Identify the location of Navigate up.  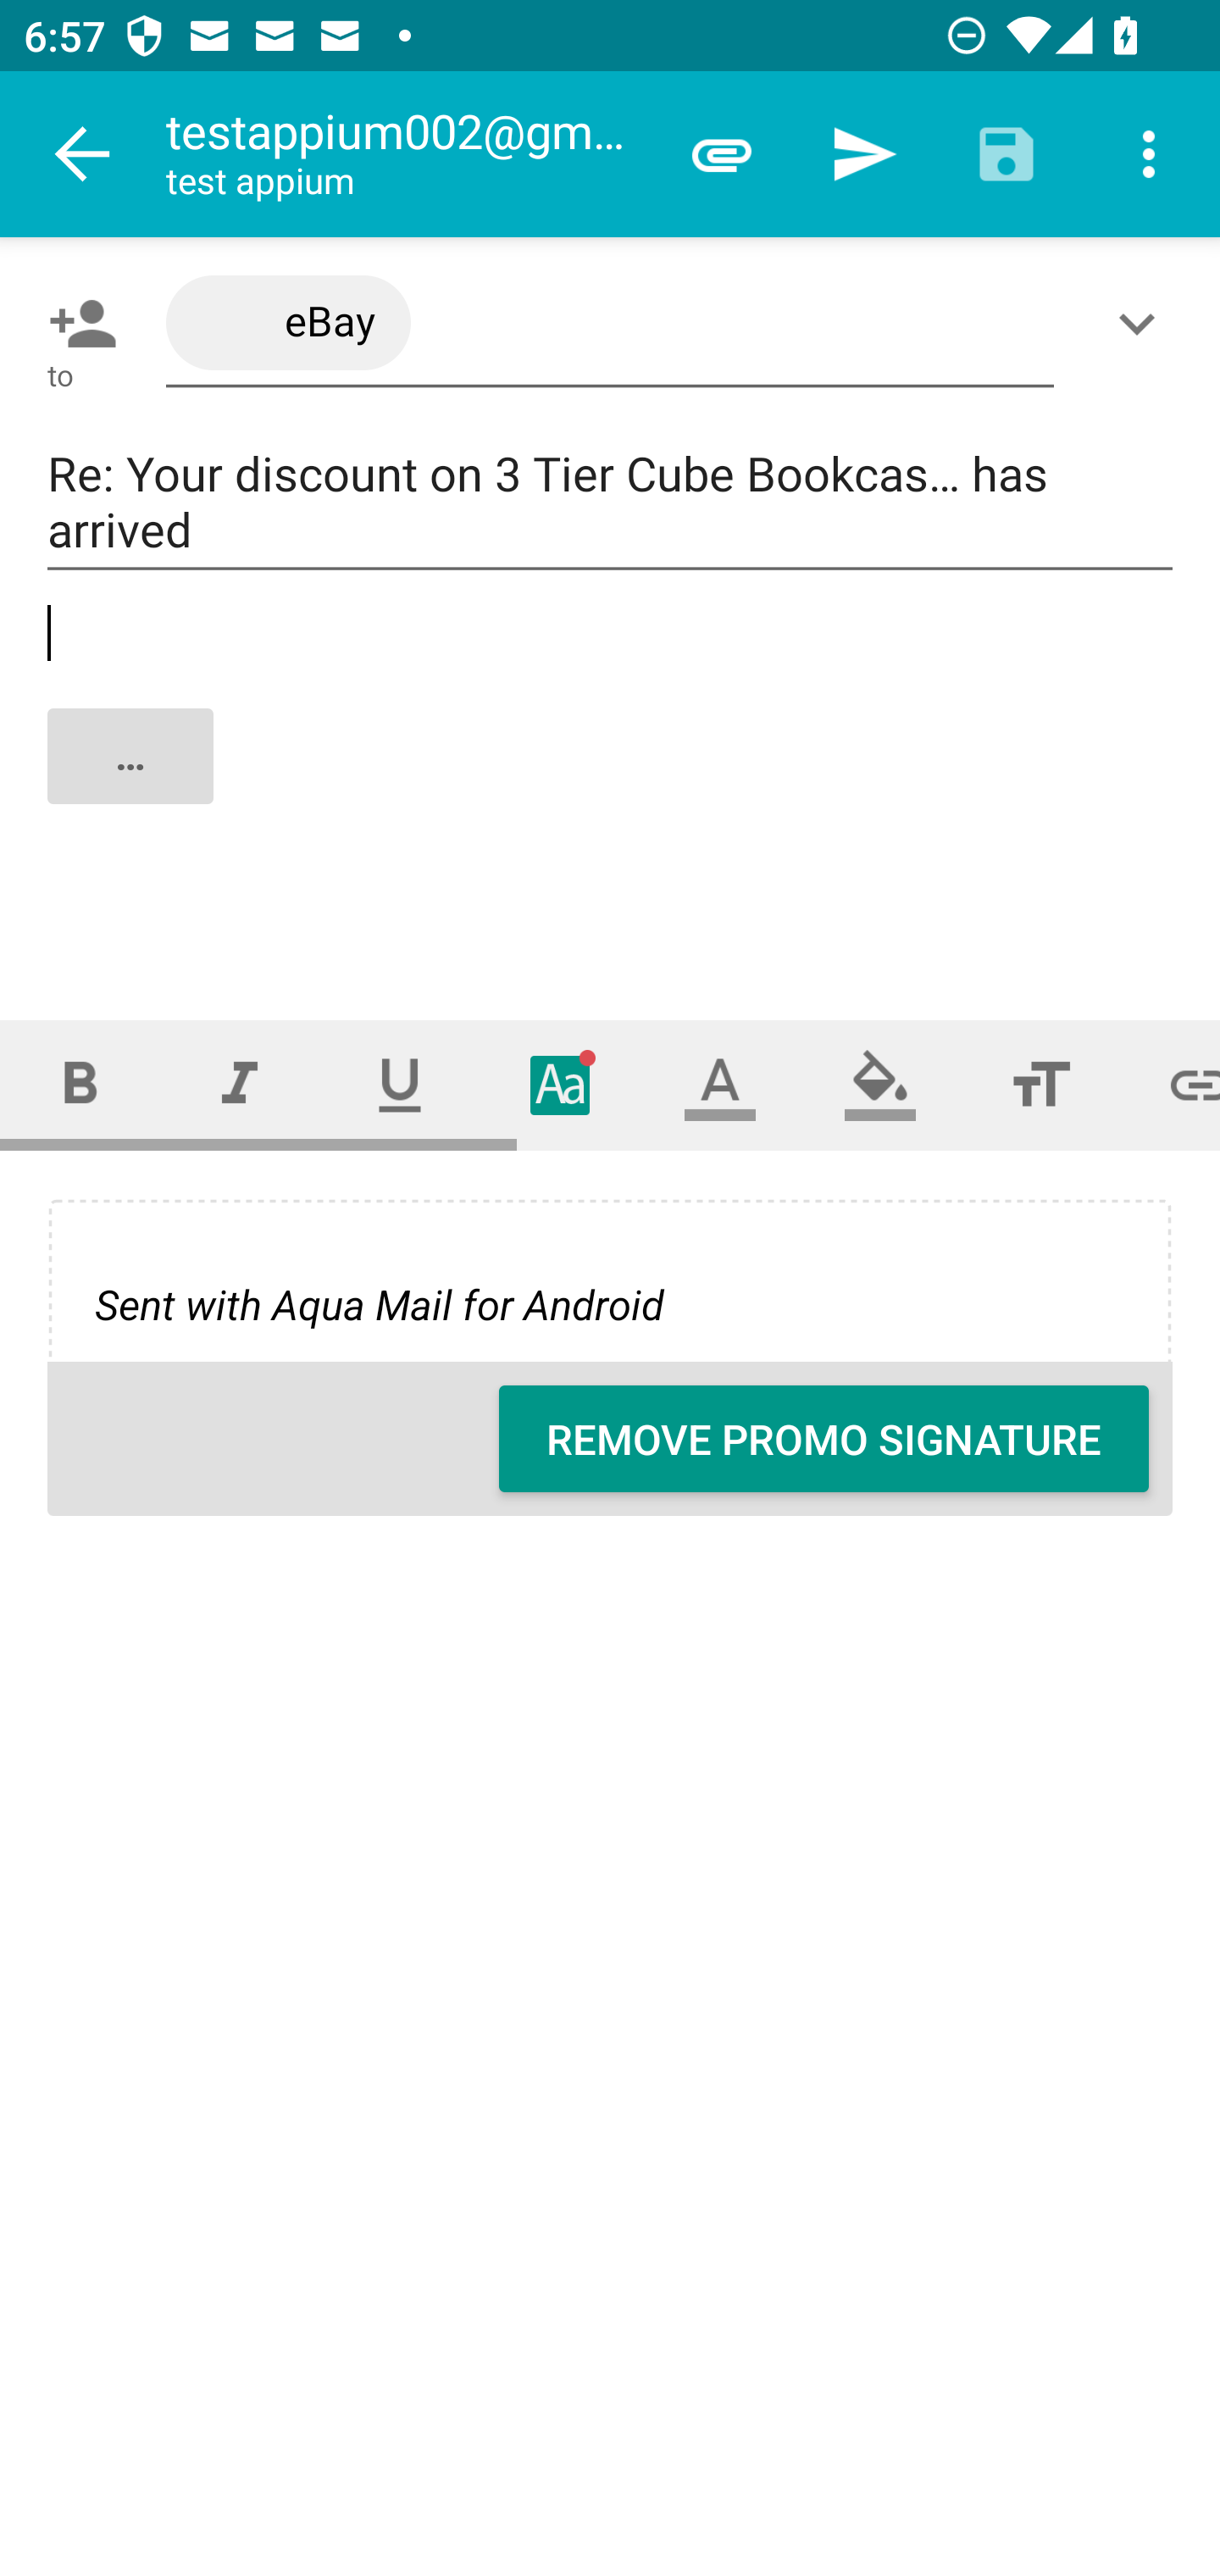
(83, 154).